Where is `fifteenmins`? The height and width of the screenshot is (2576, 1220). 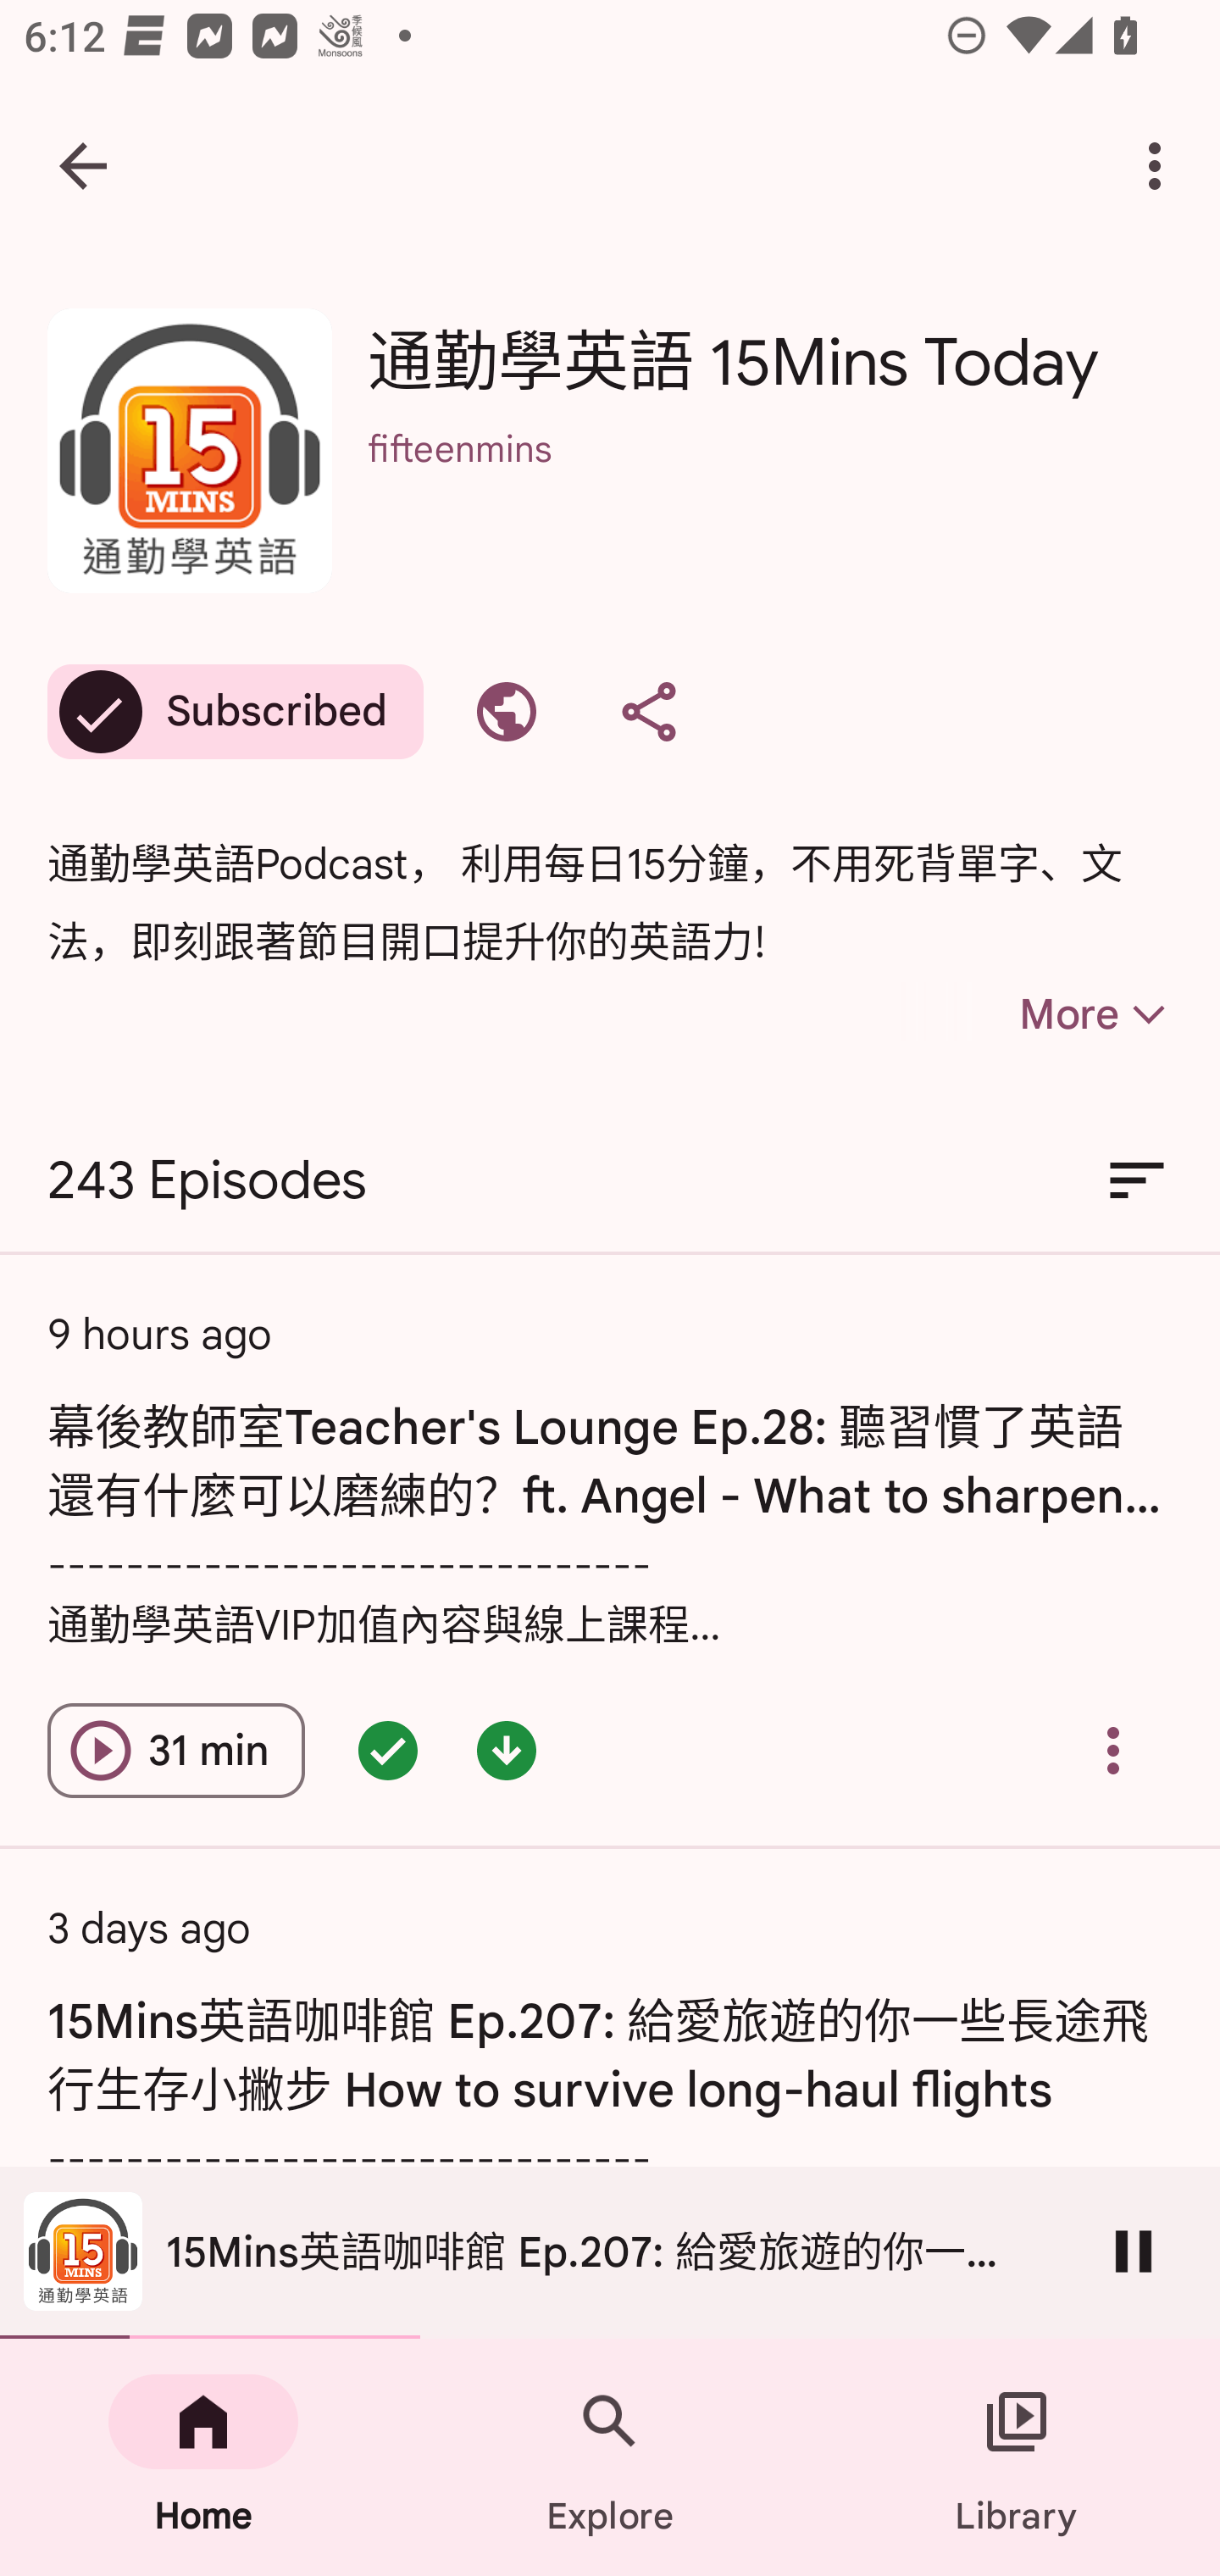 fifteenmins is located at coordinates (769, 493).